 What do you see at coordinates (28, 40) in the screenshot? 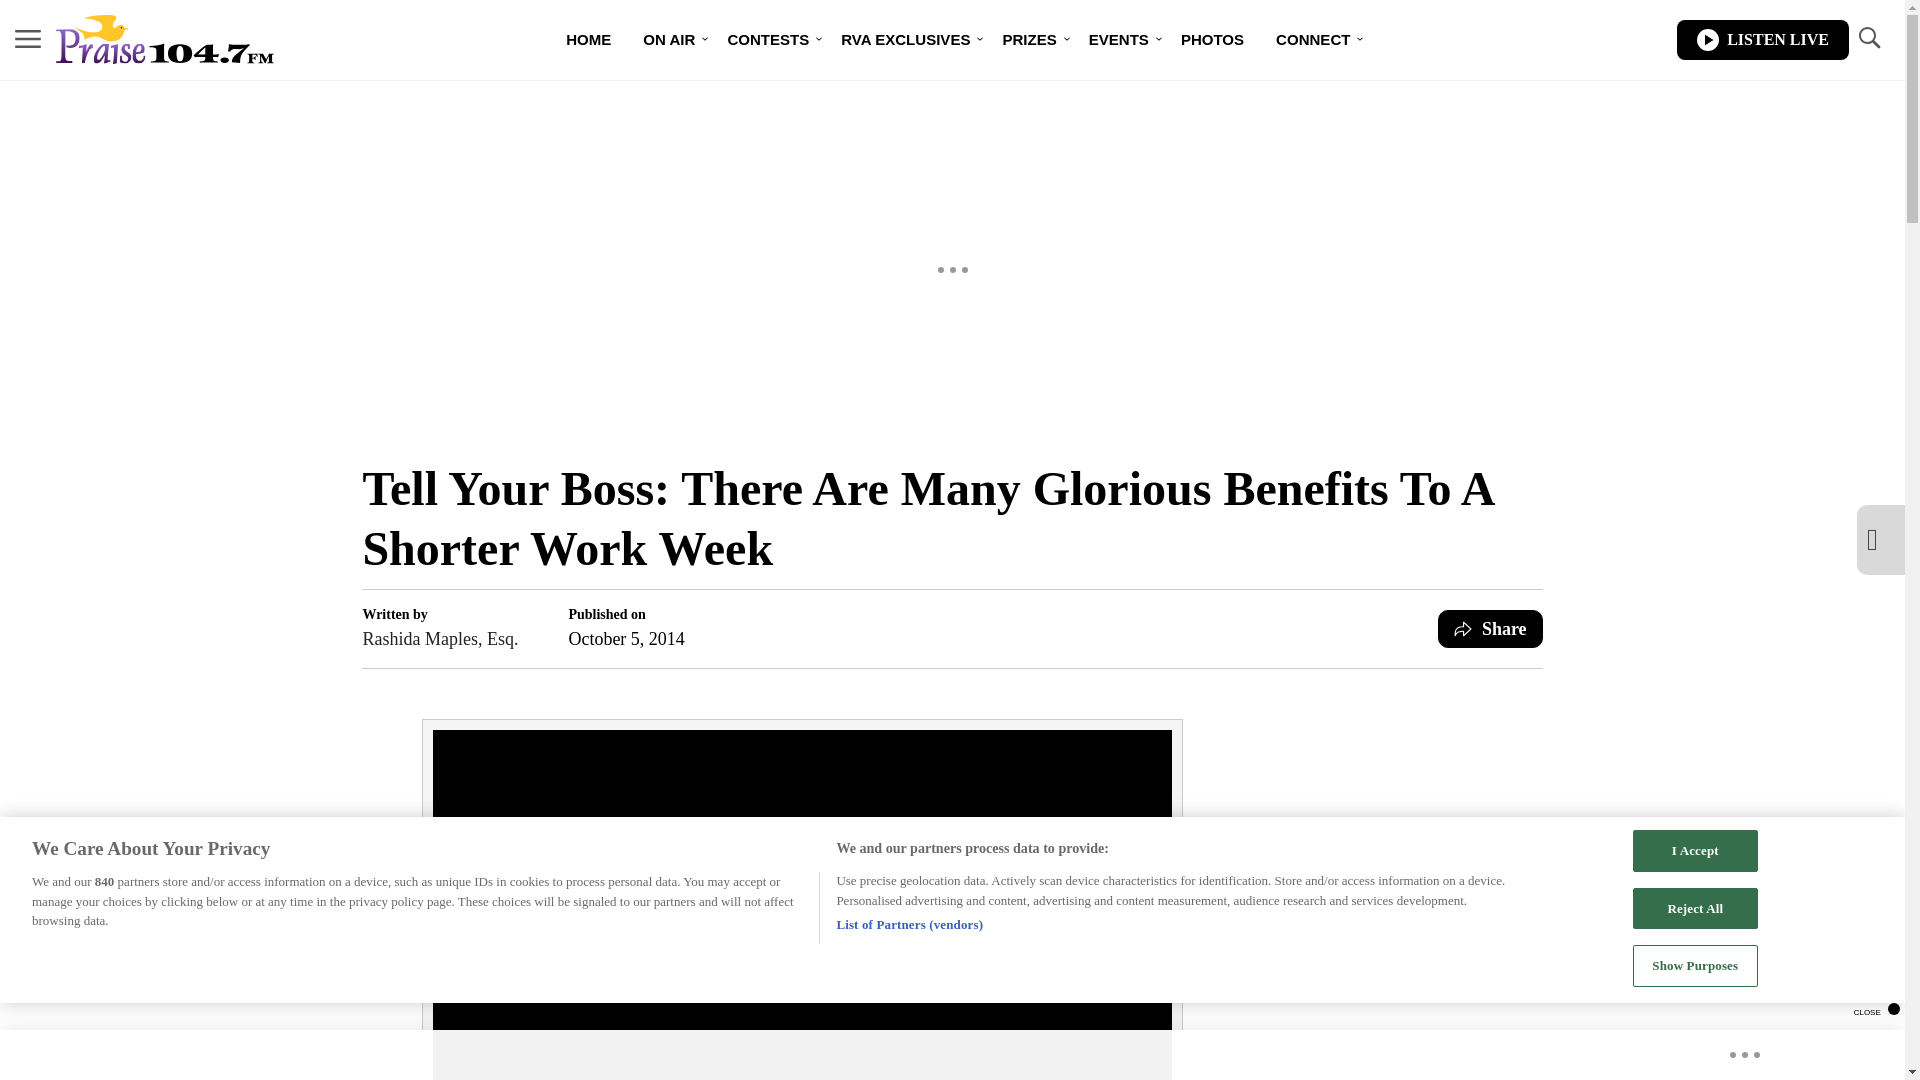
I see `MENU` at bounding box center [28, 40].